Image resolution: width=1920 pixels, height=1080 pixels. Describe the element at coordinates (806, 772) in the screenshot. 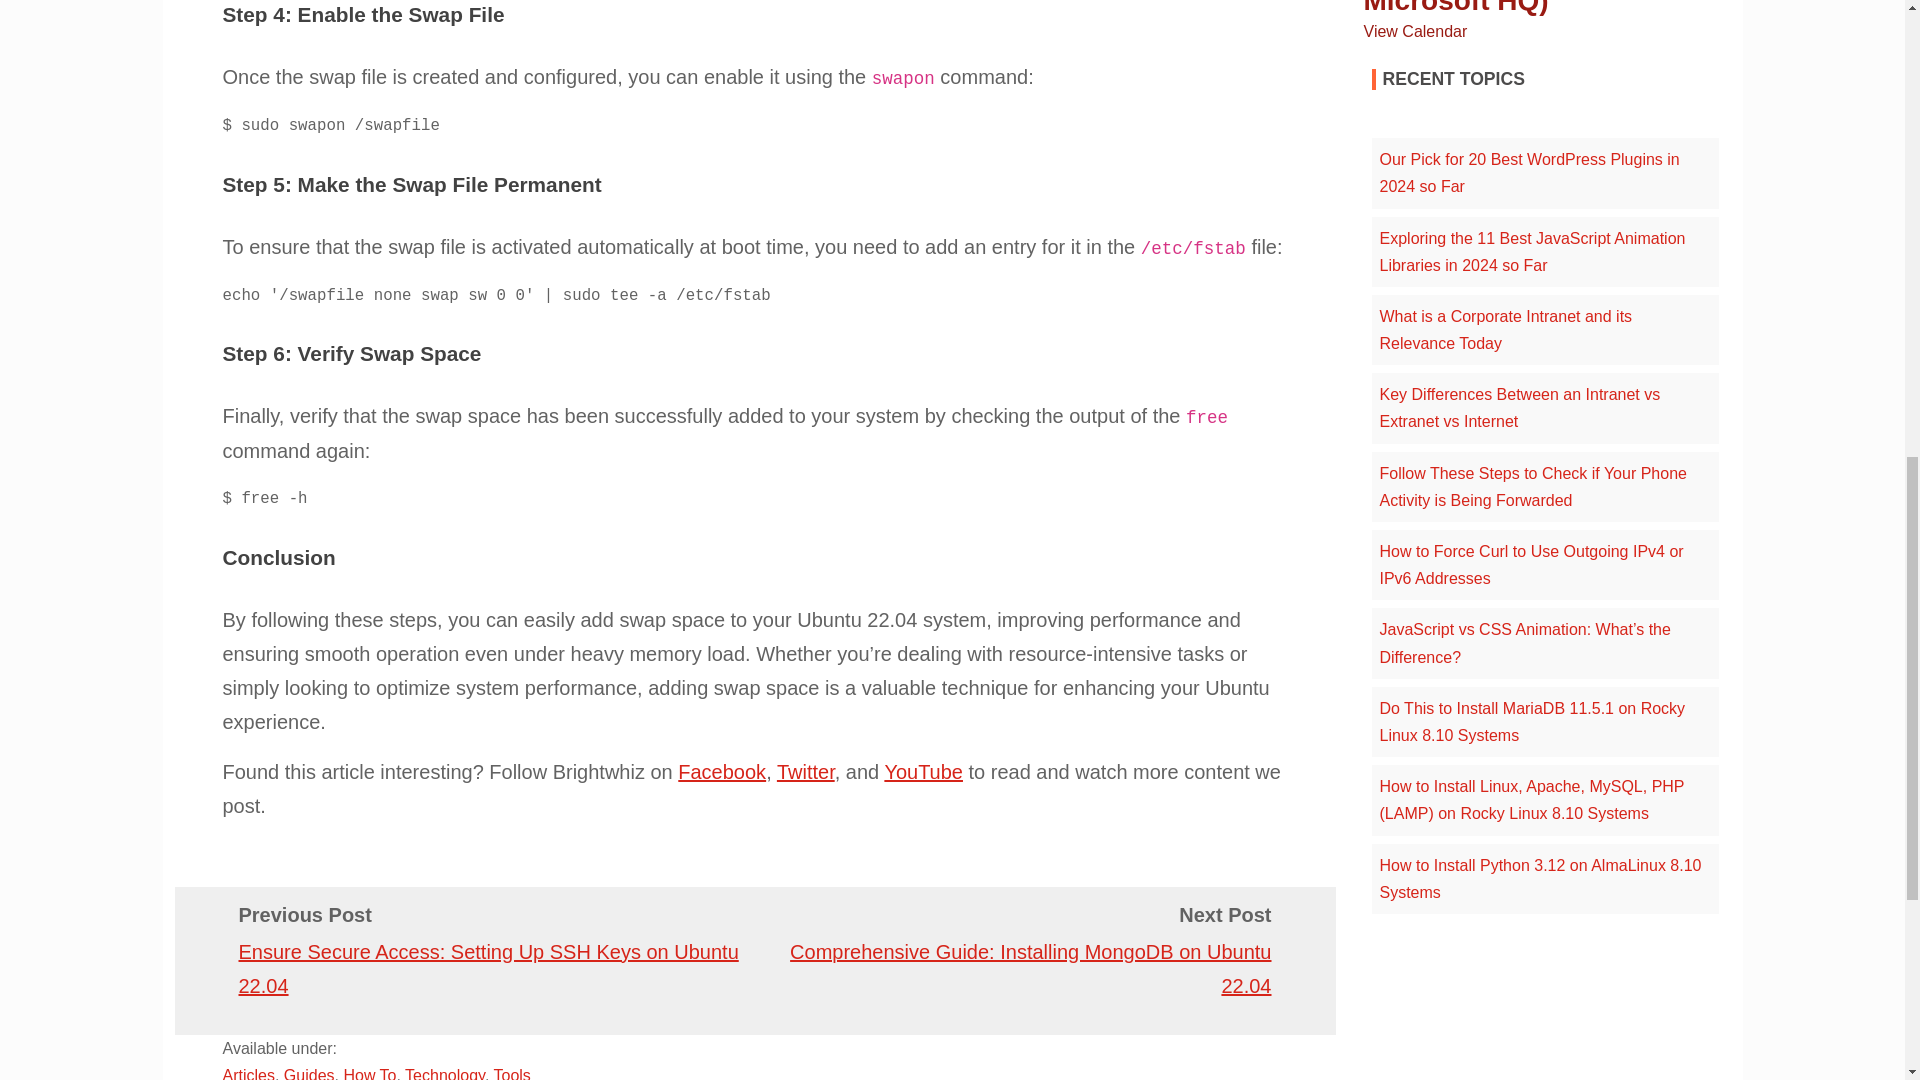

I see `Twitter` at that location.